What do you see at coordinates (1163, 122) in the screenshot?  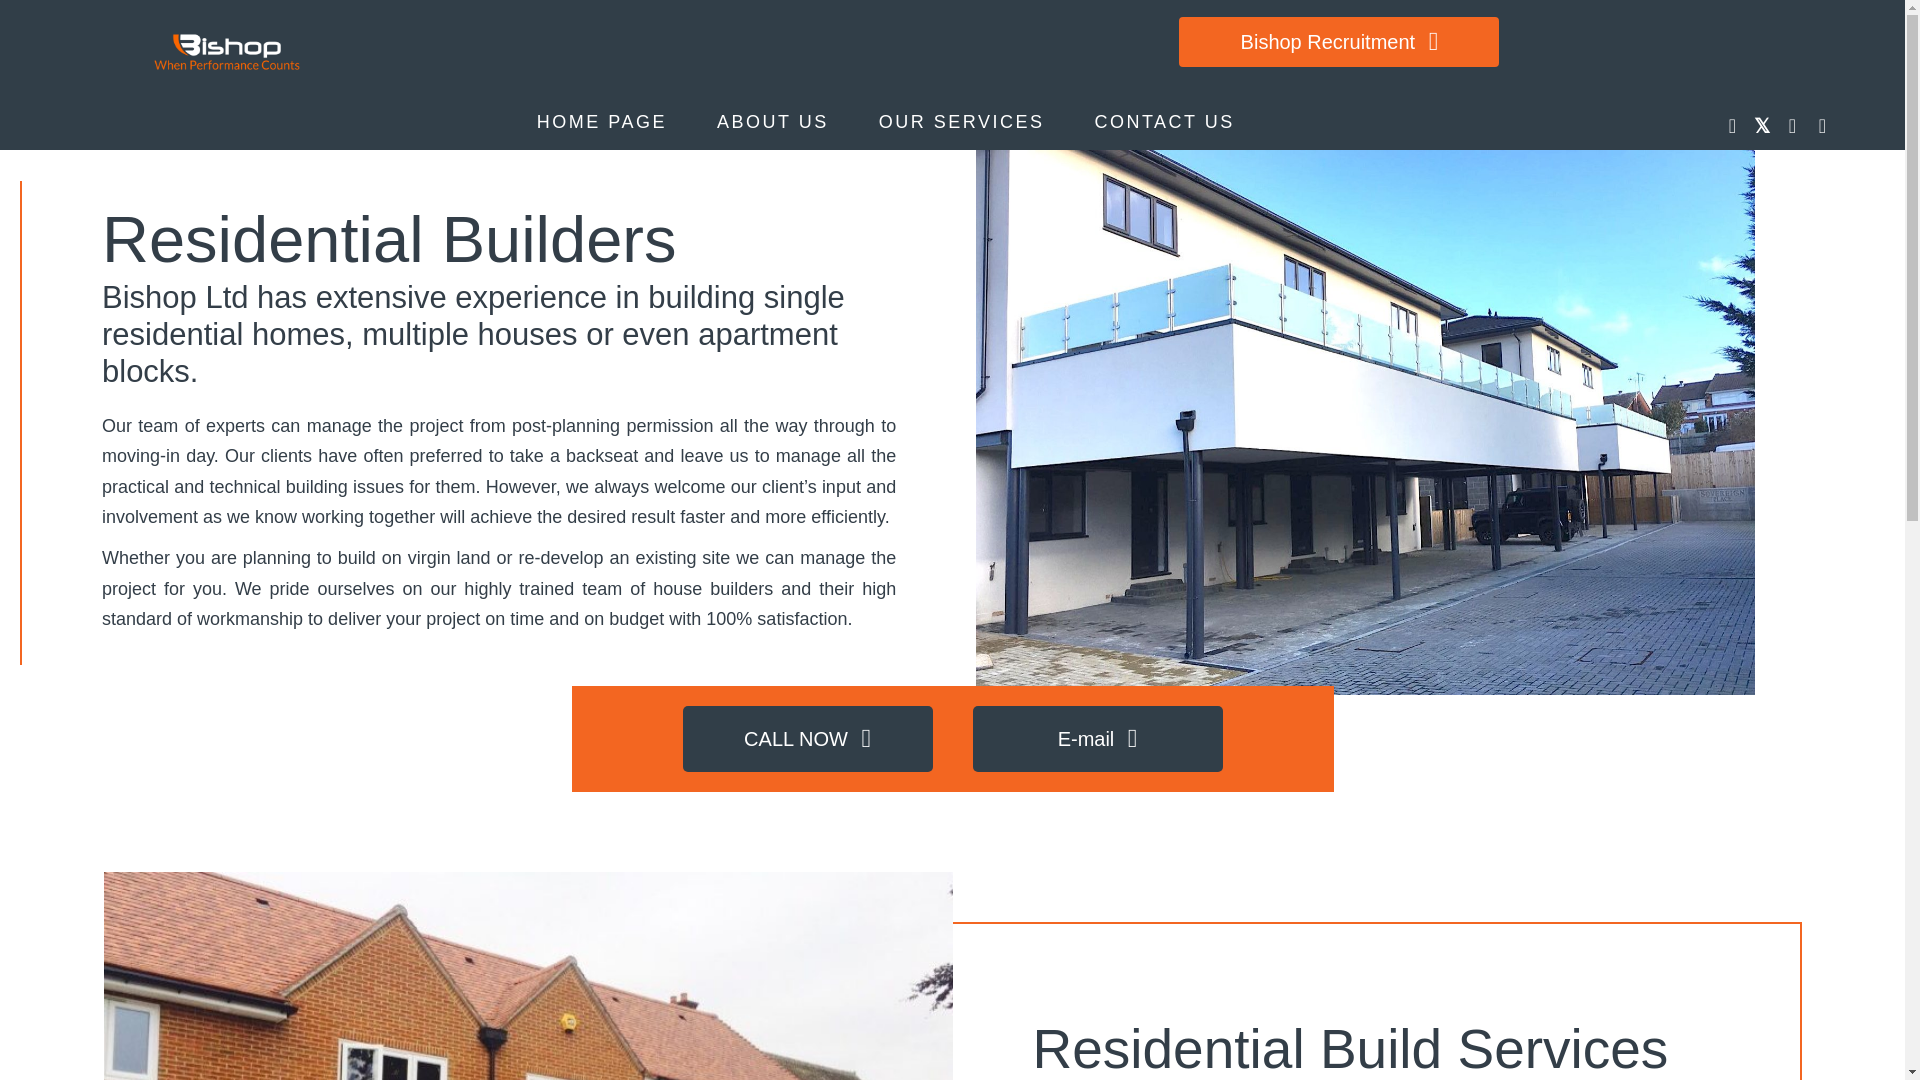 I see `CONTACT US` at bounding box center [1163, 122].